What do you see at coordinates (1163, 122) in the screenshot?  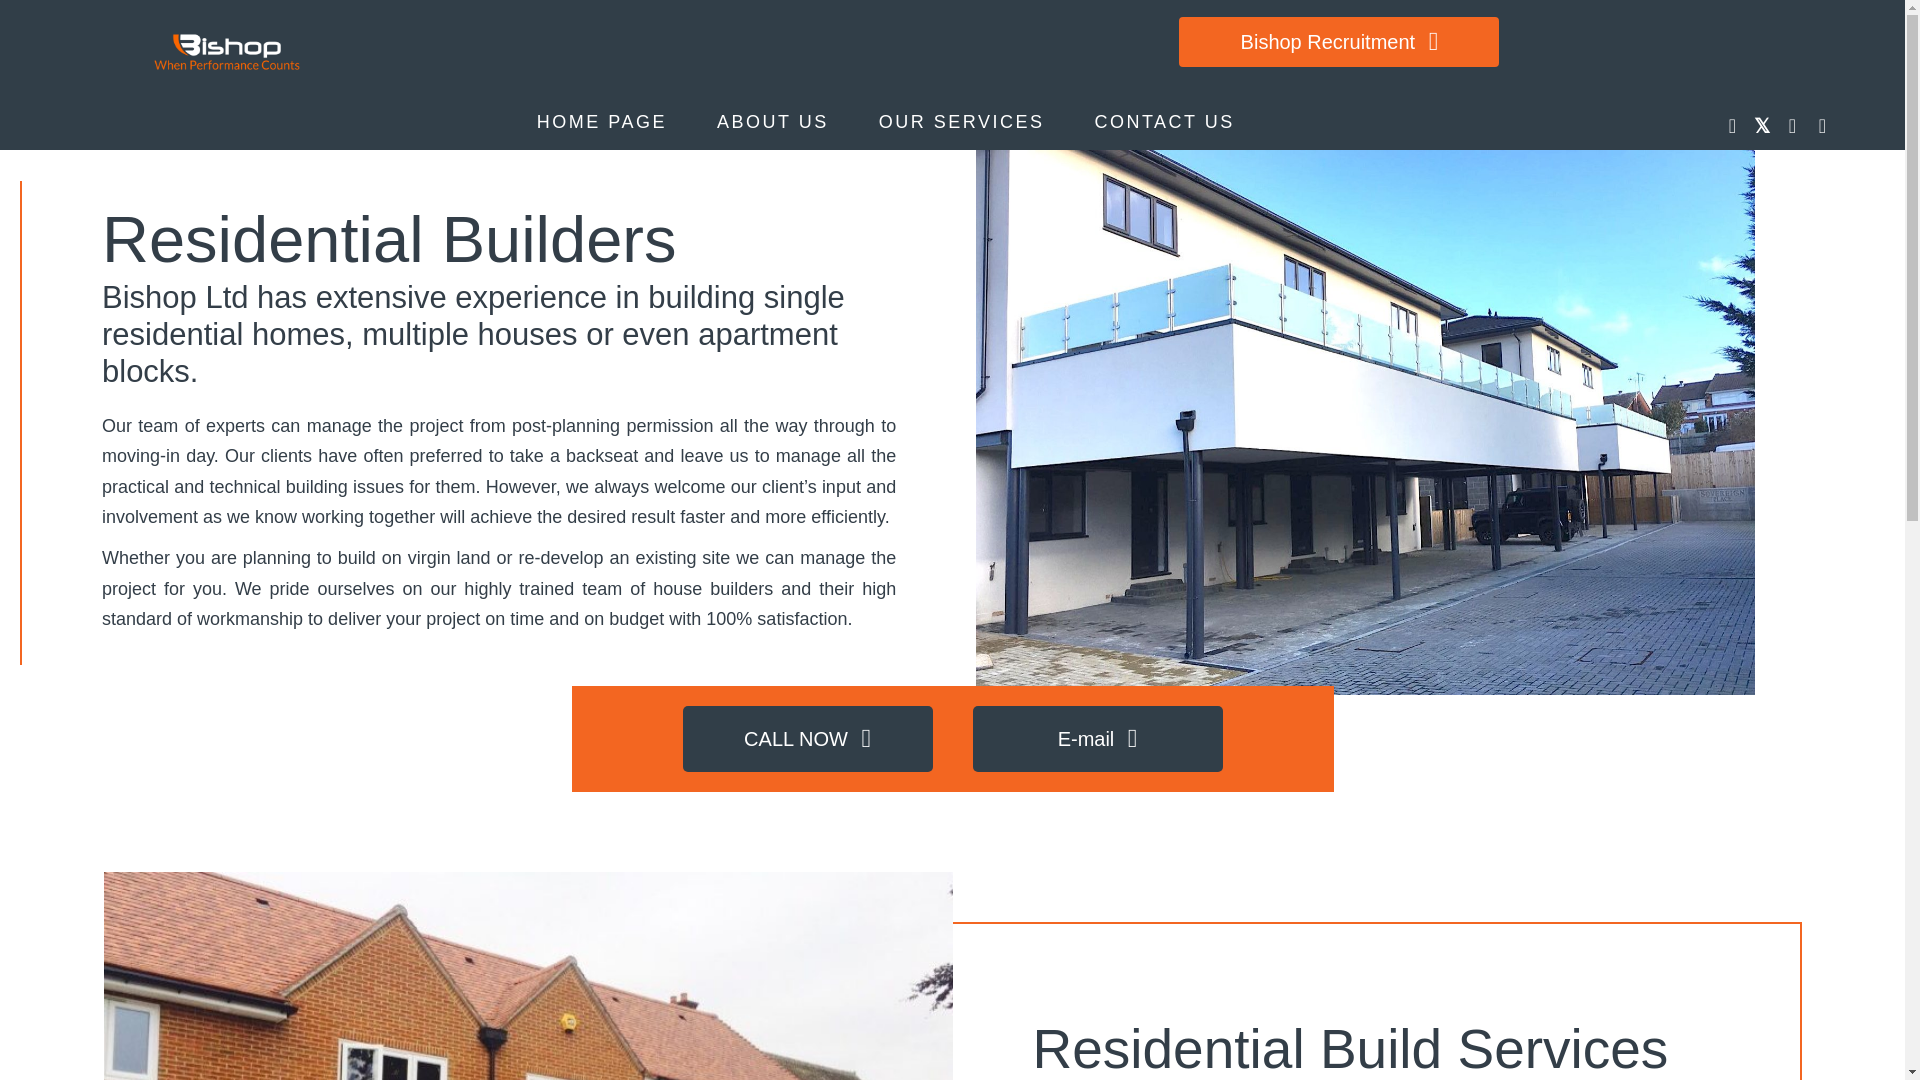 I see `CONTACT US` at bounding box center [1163, 122].